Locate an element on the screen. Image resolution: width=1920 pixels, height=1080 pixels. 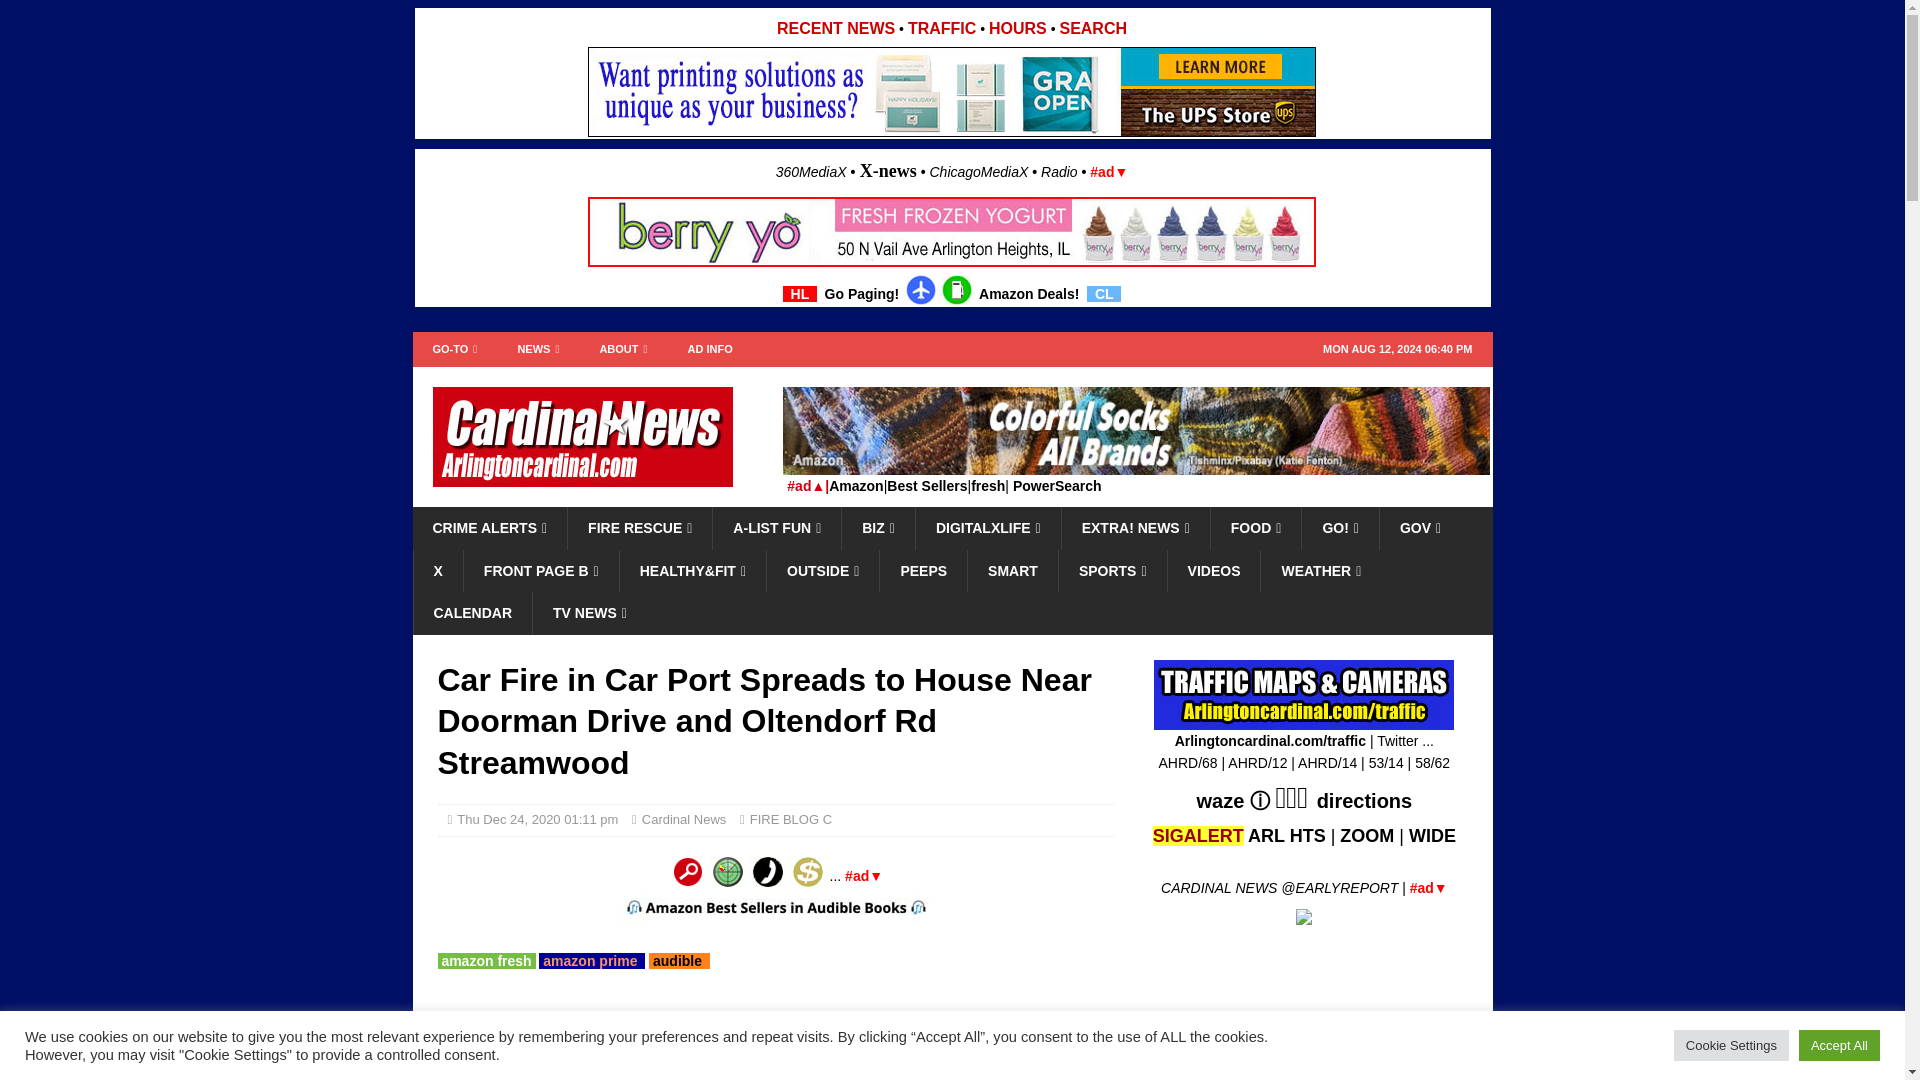
TRAFFIC is located at coordinates (942, 28).